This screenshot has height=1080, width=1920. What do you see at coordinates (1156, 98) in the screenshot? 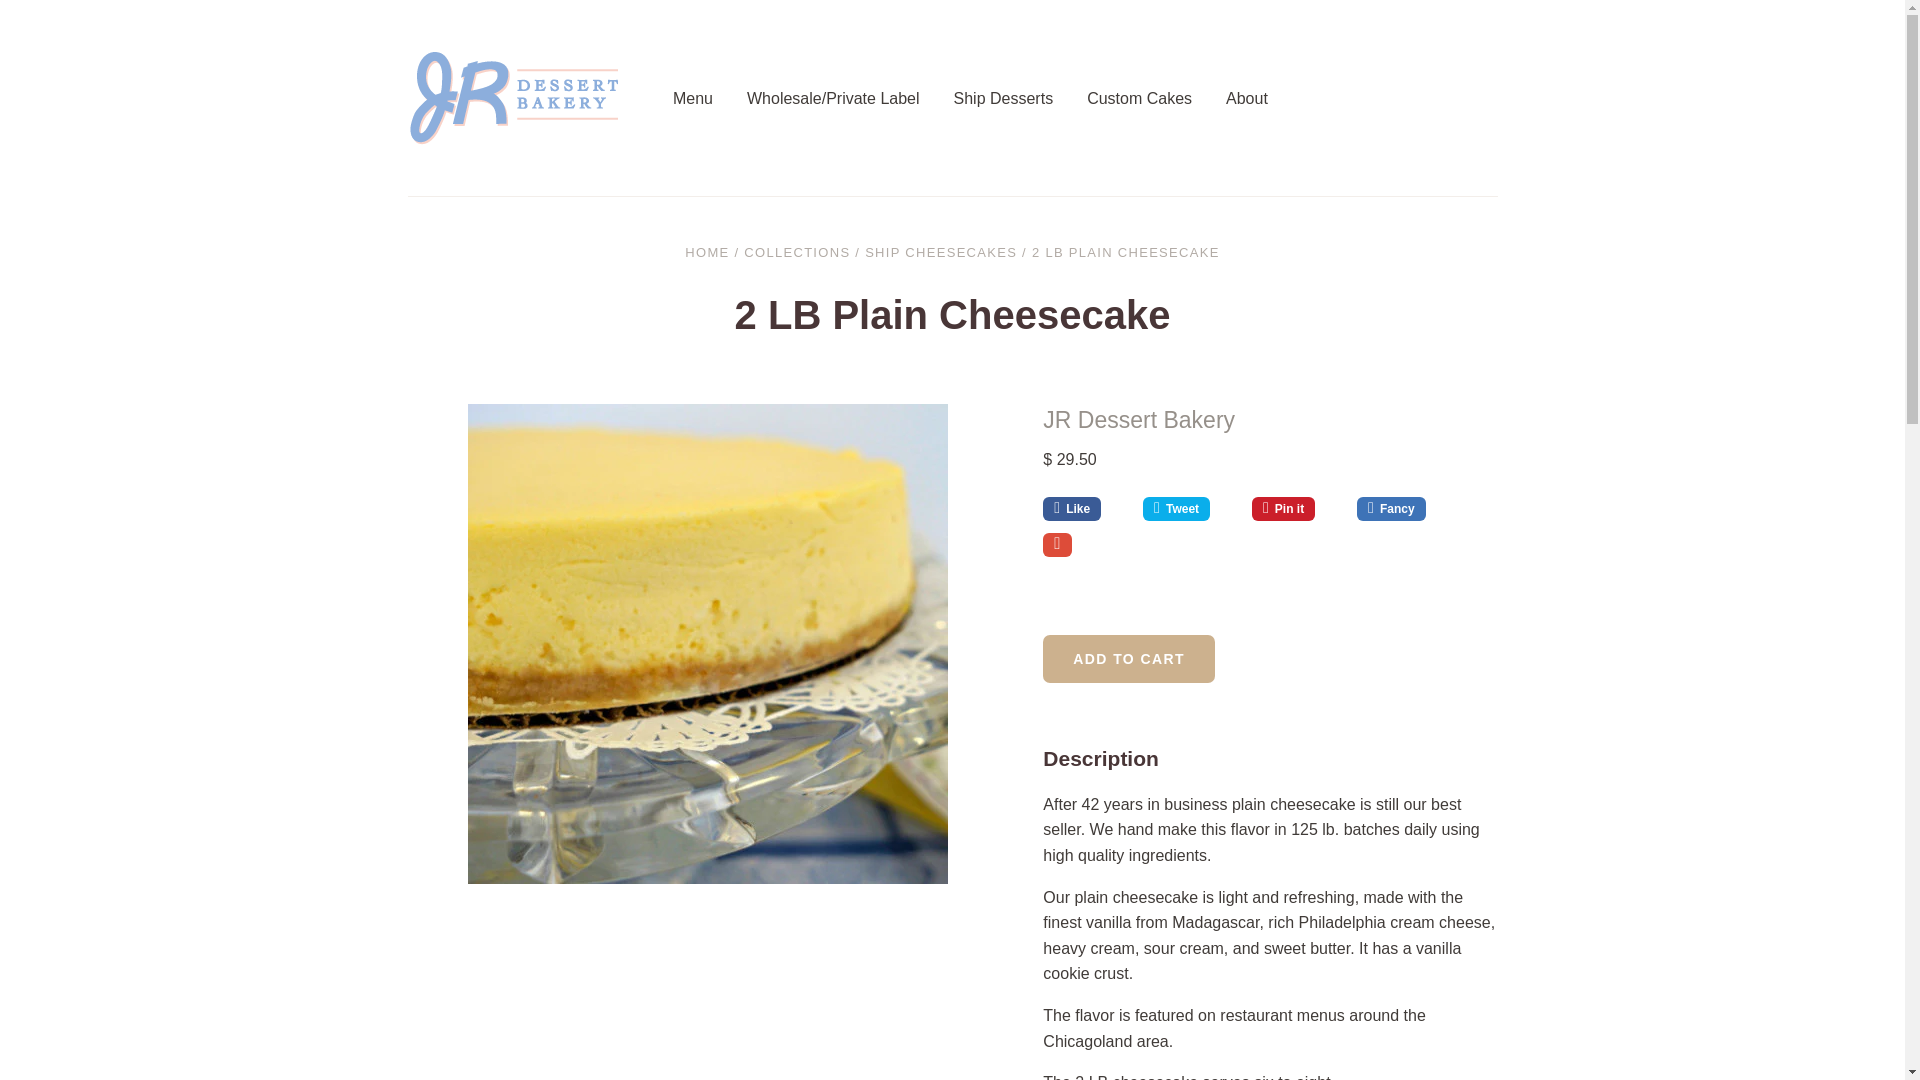
I see `Custom Cakes` at bounding box center [1156, 98].